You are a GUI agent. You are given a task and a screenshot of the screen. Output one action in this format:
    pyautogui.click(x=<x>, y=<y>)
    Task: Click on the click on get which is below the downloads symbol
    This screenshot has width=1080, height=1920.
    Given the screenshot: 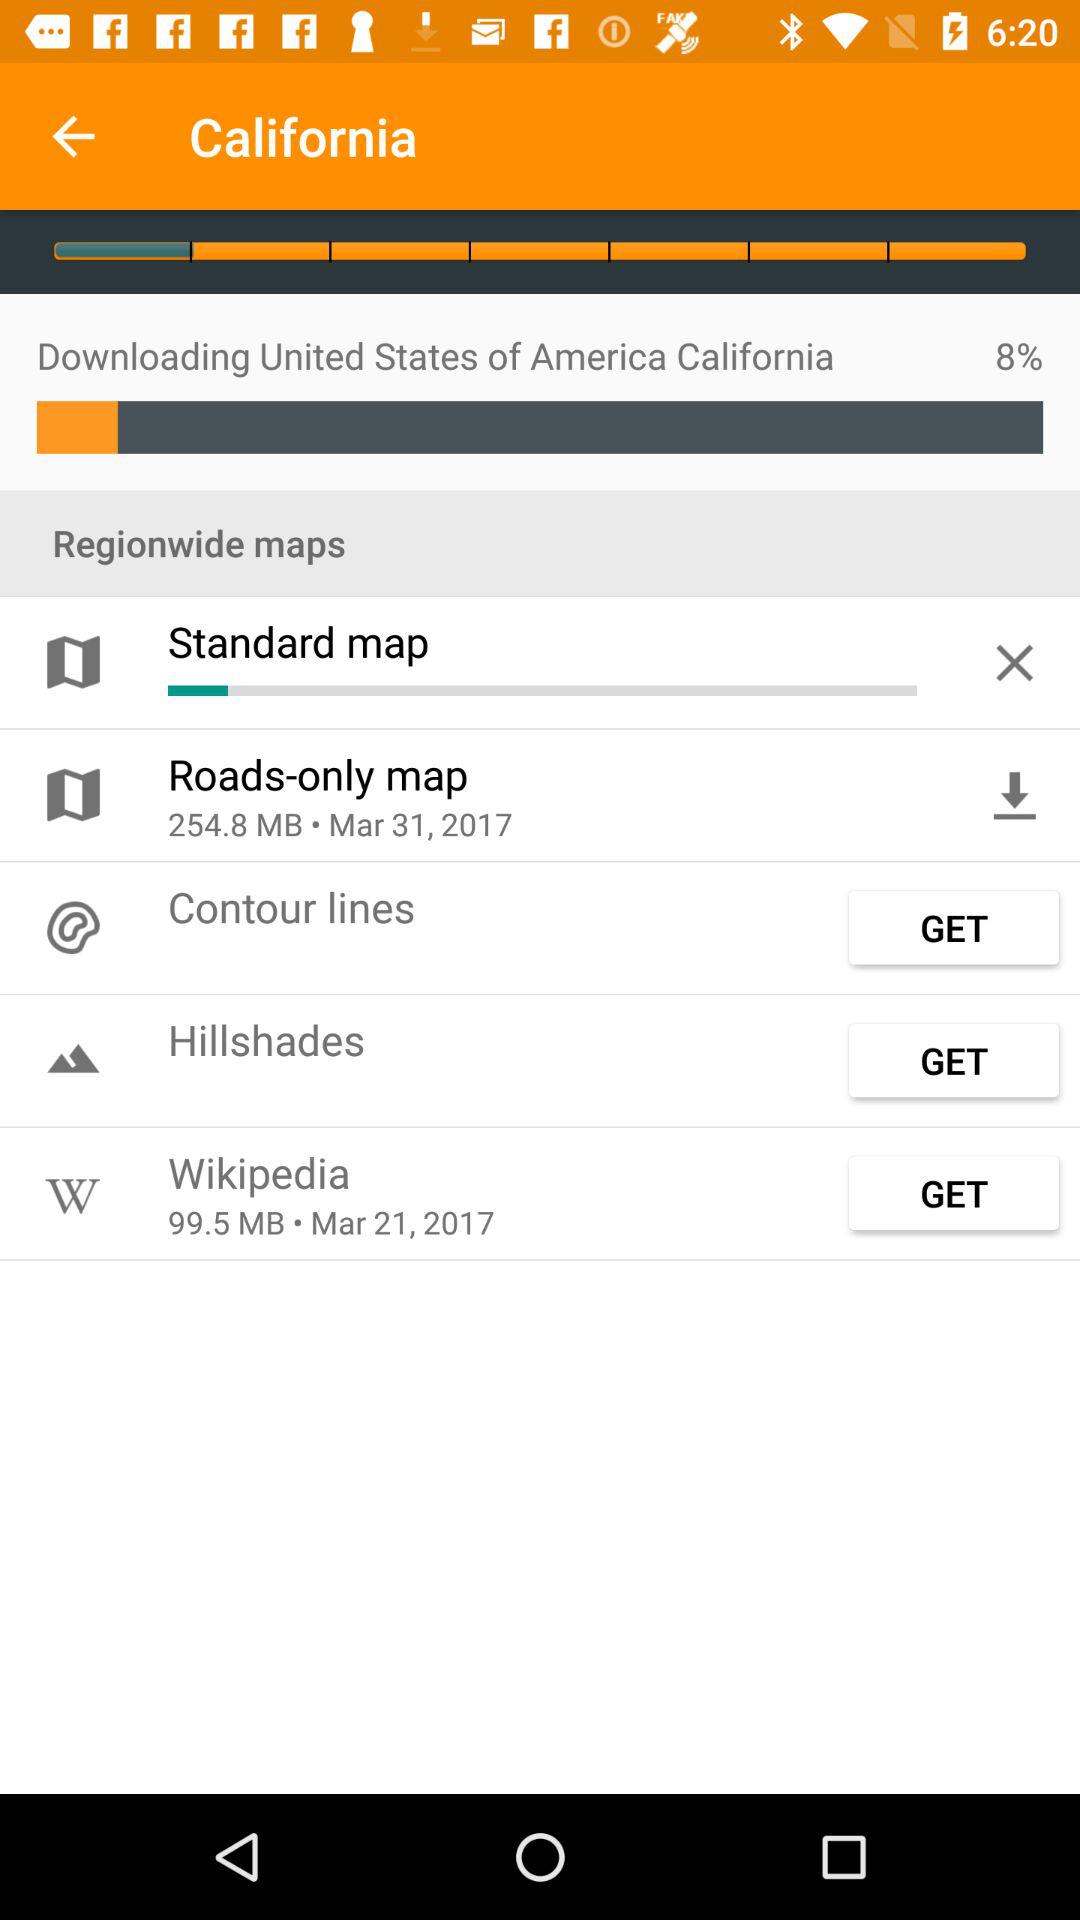 What is the action you would take?
    pyautogui.click(x=954, y=927)
    